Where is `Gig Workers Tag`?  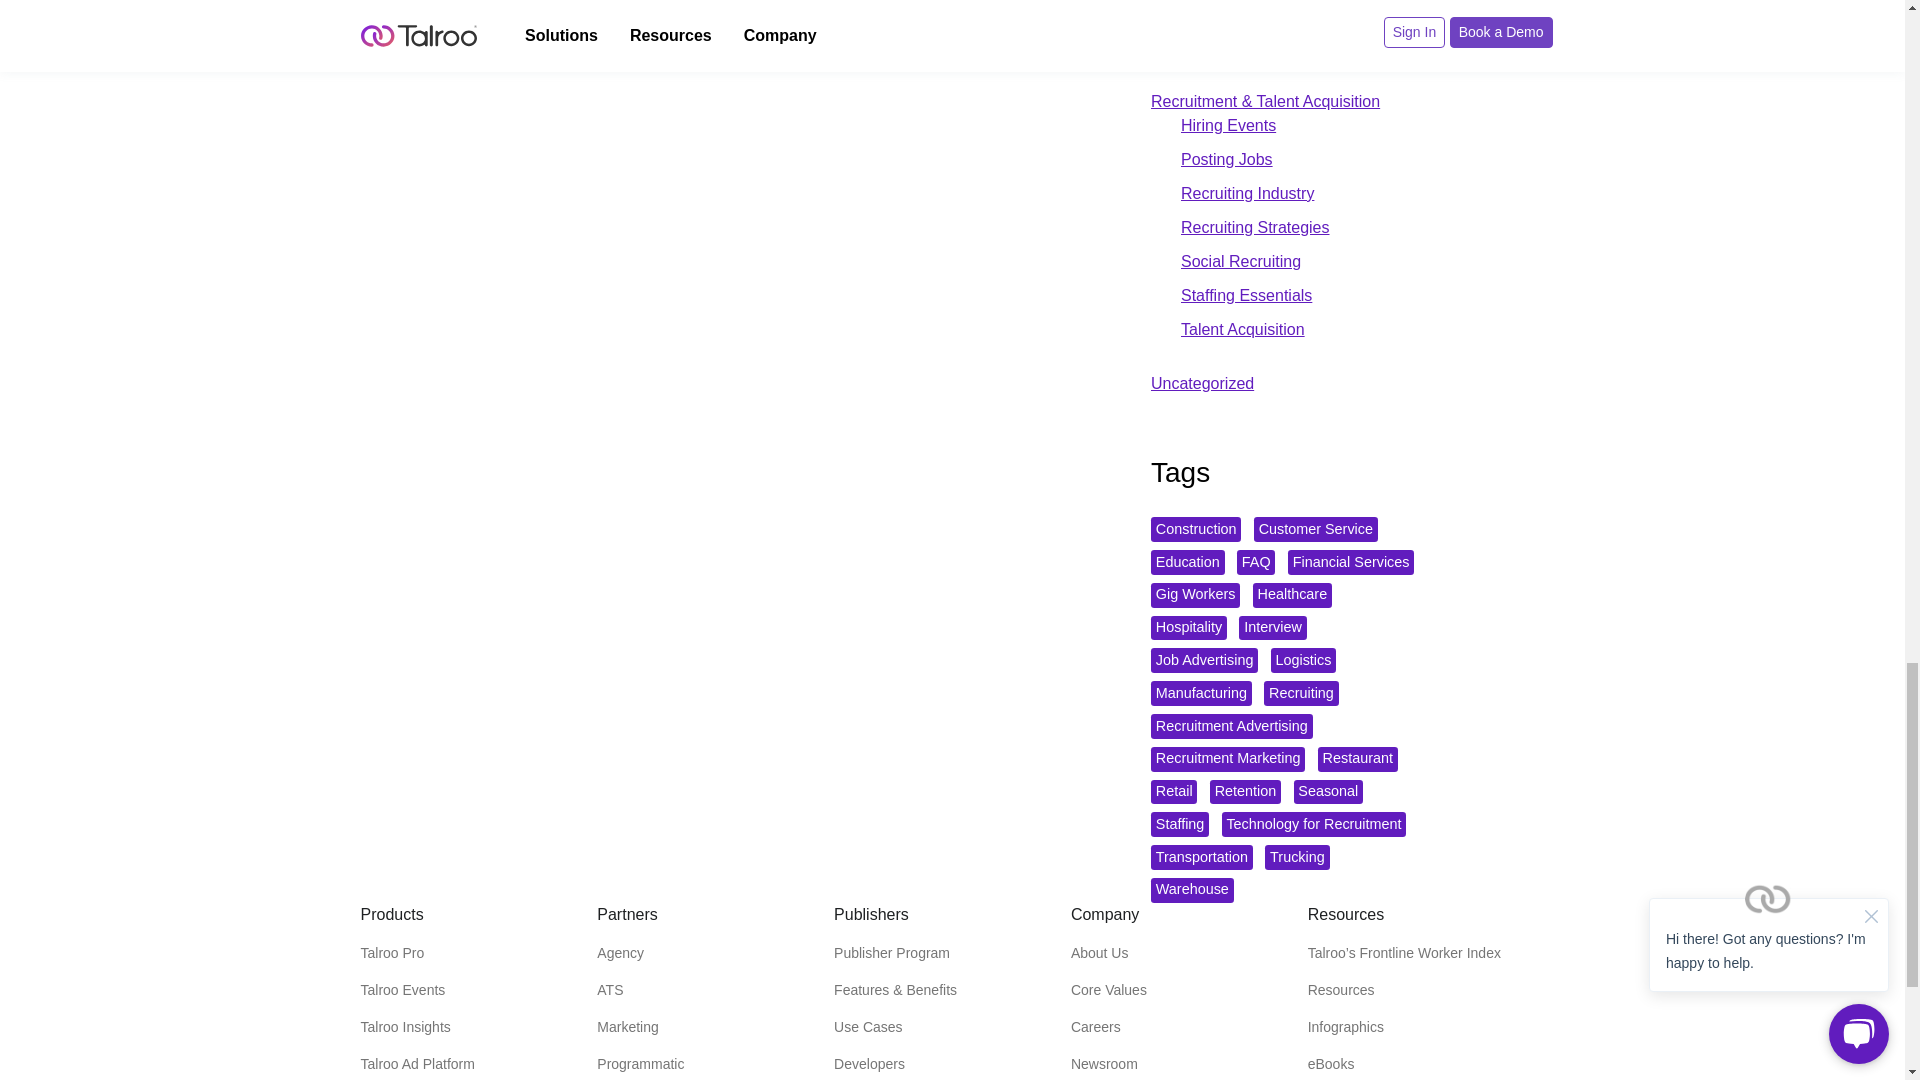
Gig Workers Tag is located at coordinates (1195, 596).